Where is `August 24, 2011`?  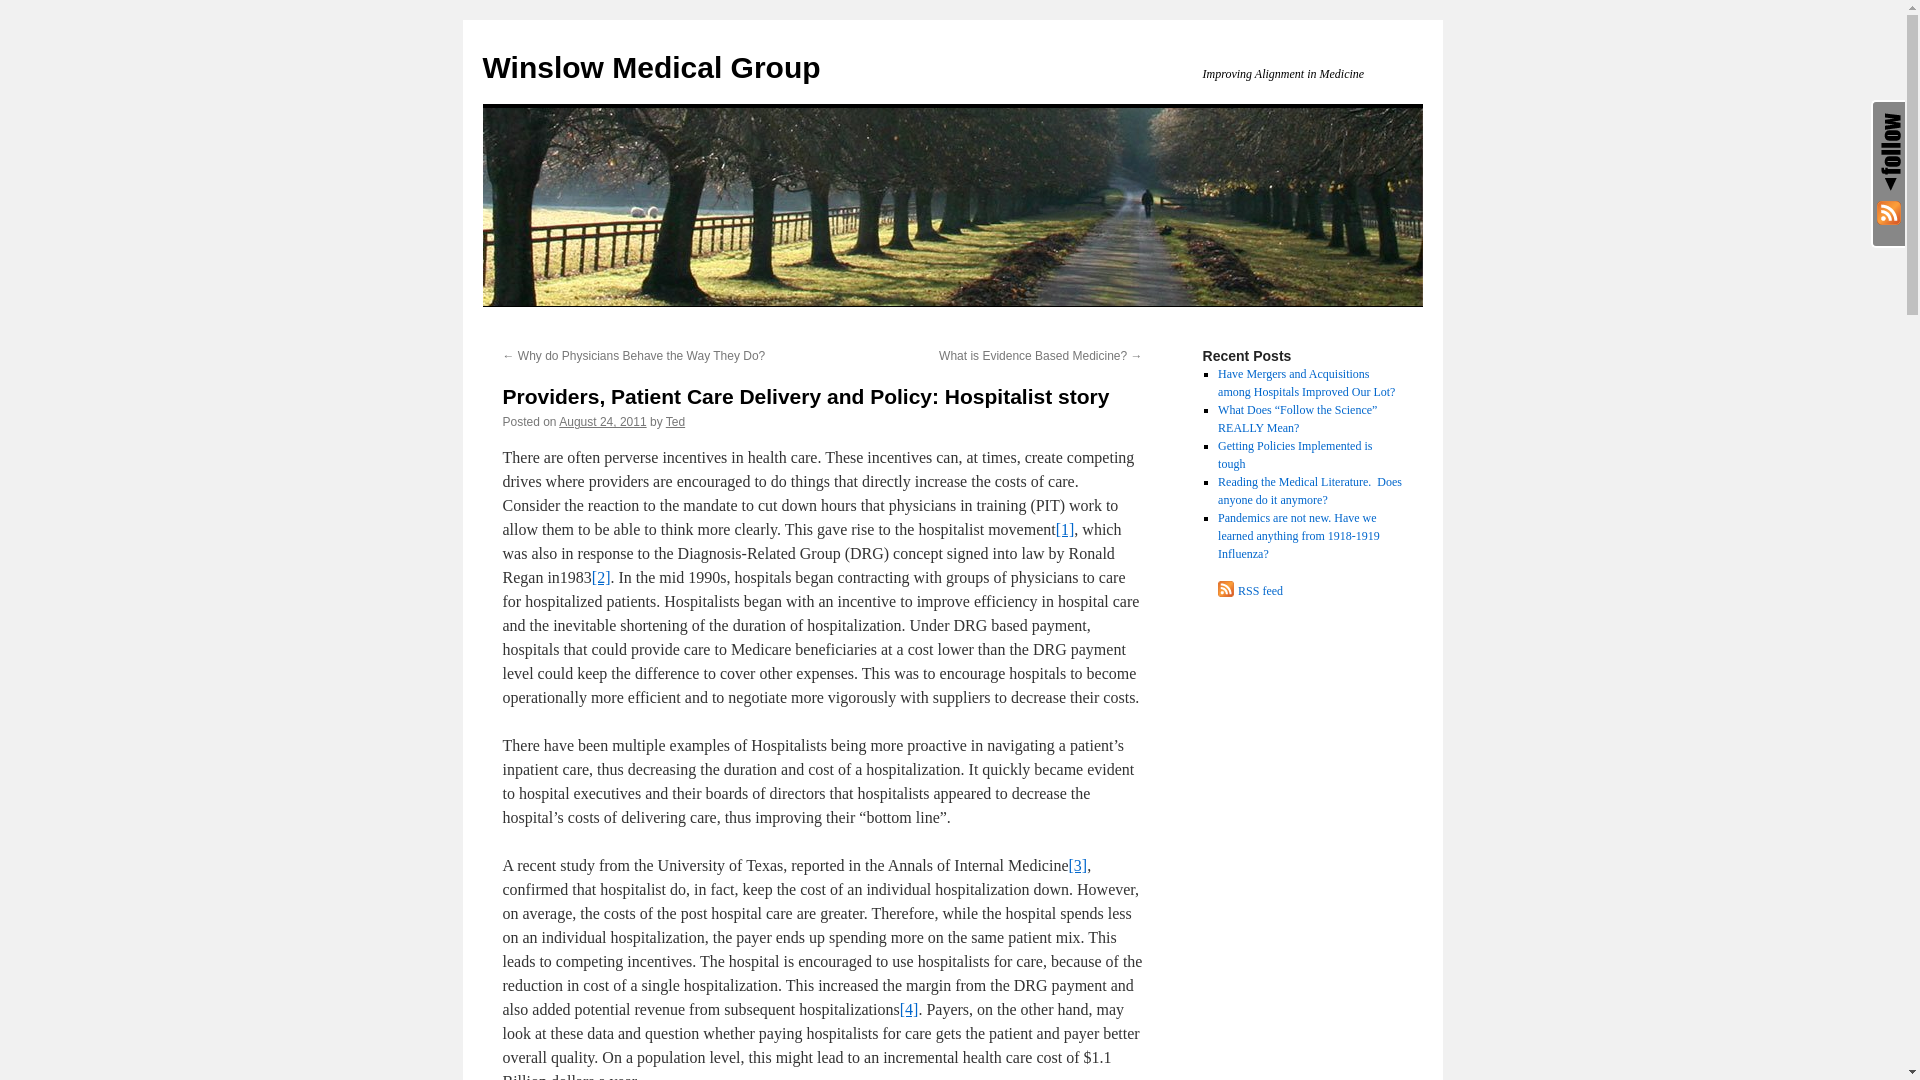
August 24, 2011 is located at coordinates (602, 421).